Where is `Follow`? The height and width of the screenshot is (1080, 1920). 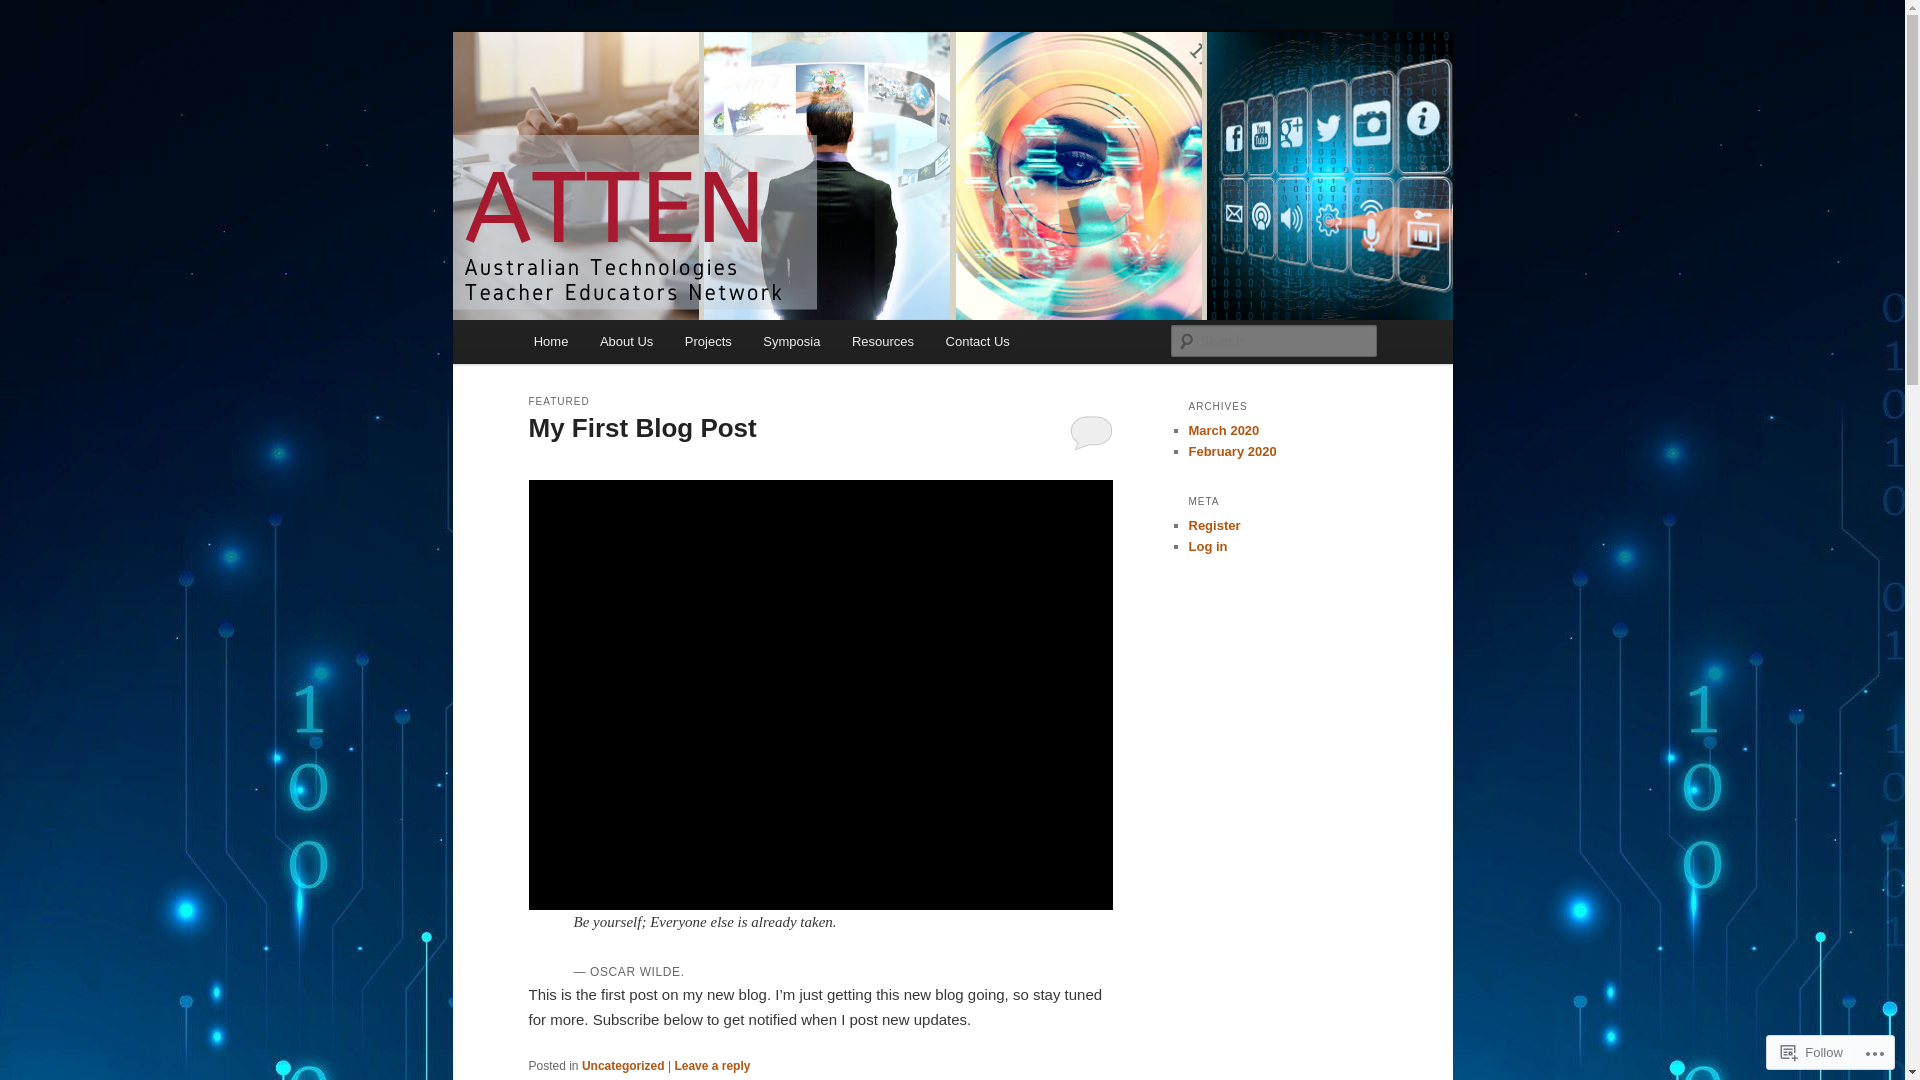
Follow is located at coordinates (1812, 1052).